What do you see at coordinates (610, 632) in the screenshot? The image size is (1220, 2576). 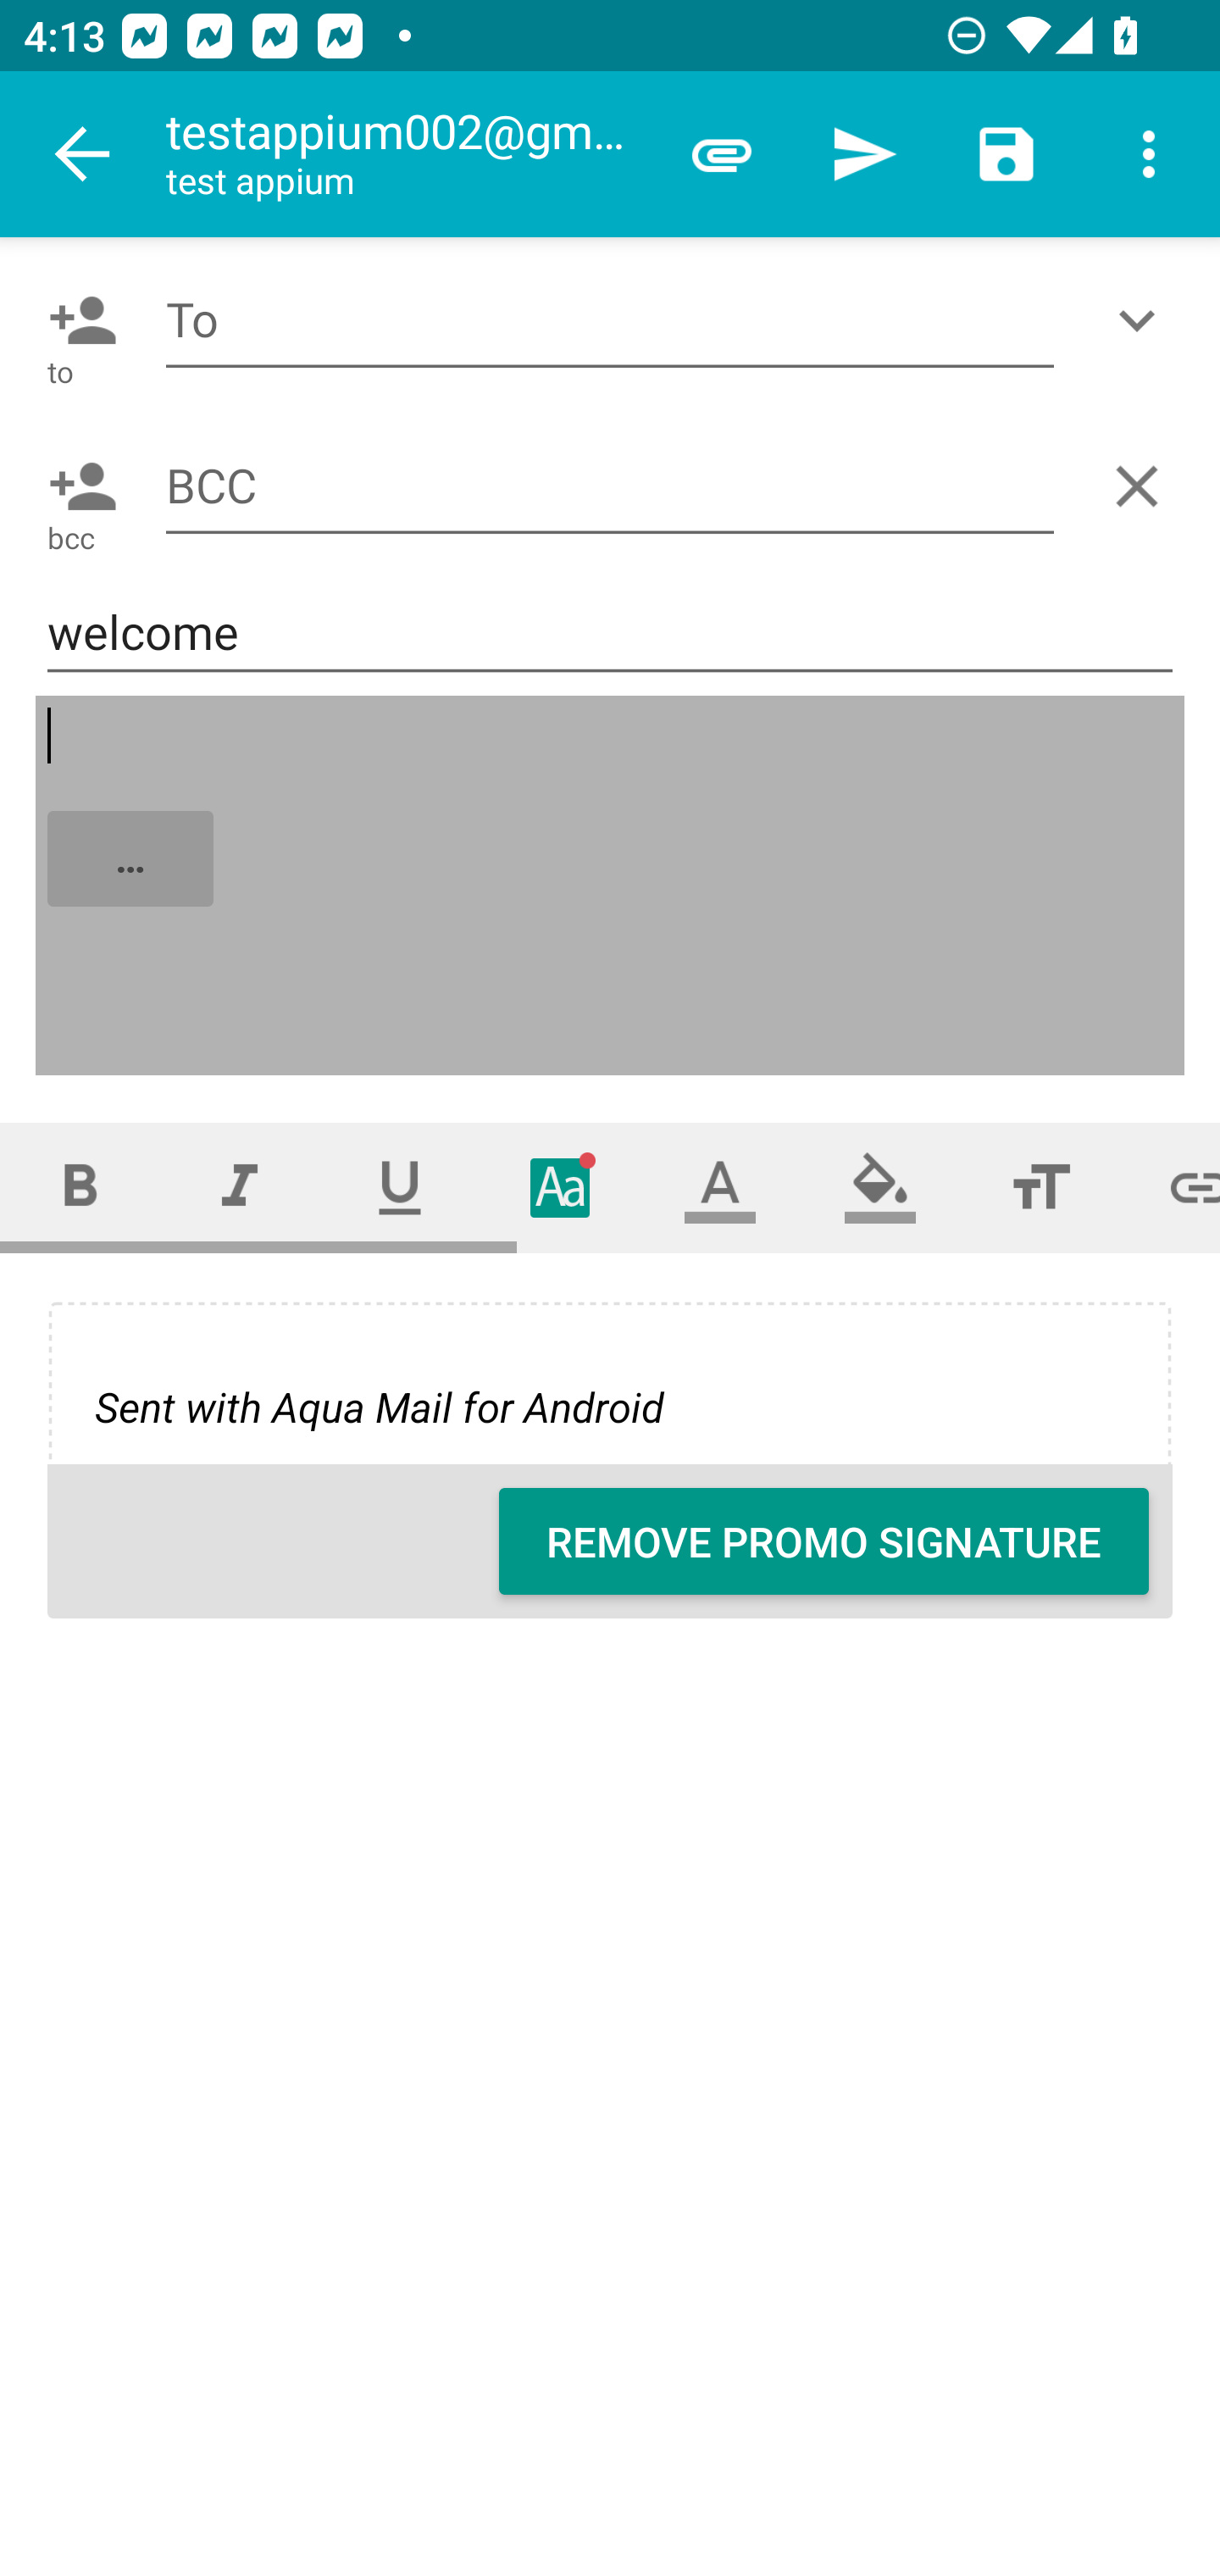 I see `welcome` at bounding box center [610, 632].